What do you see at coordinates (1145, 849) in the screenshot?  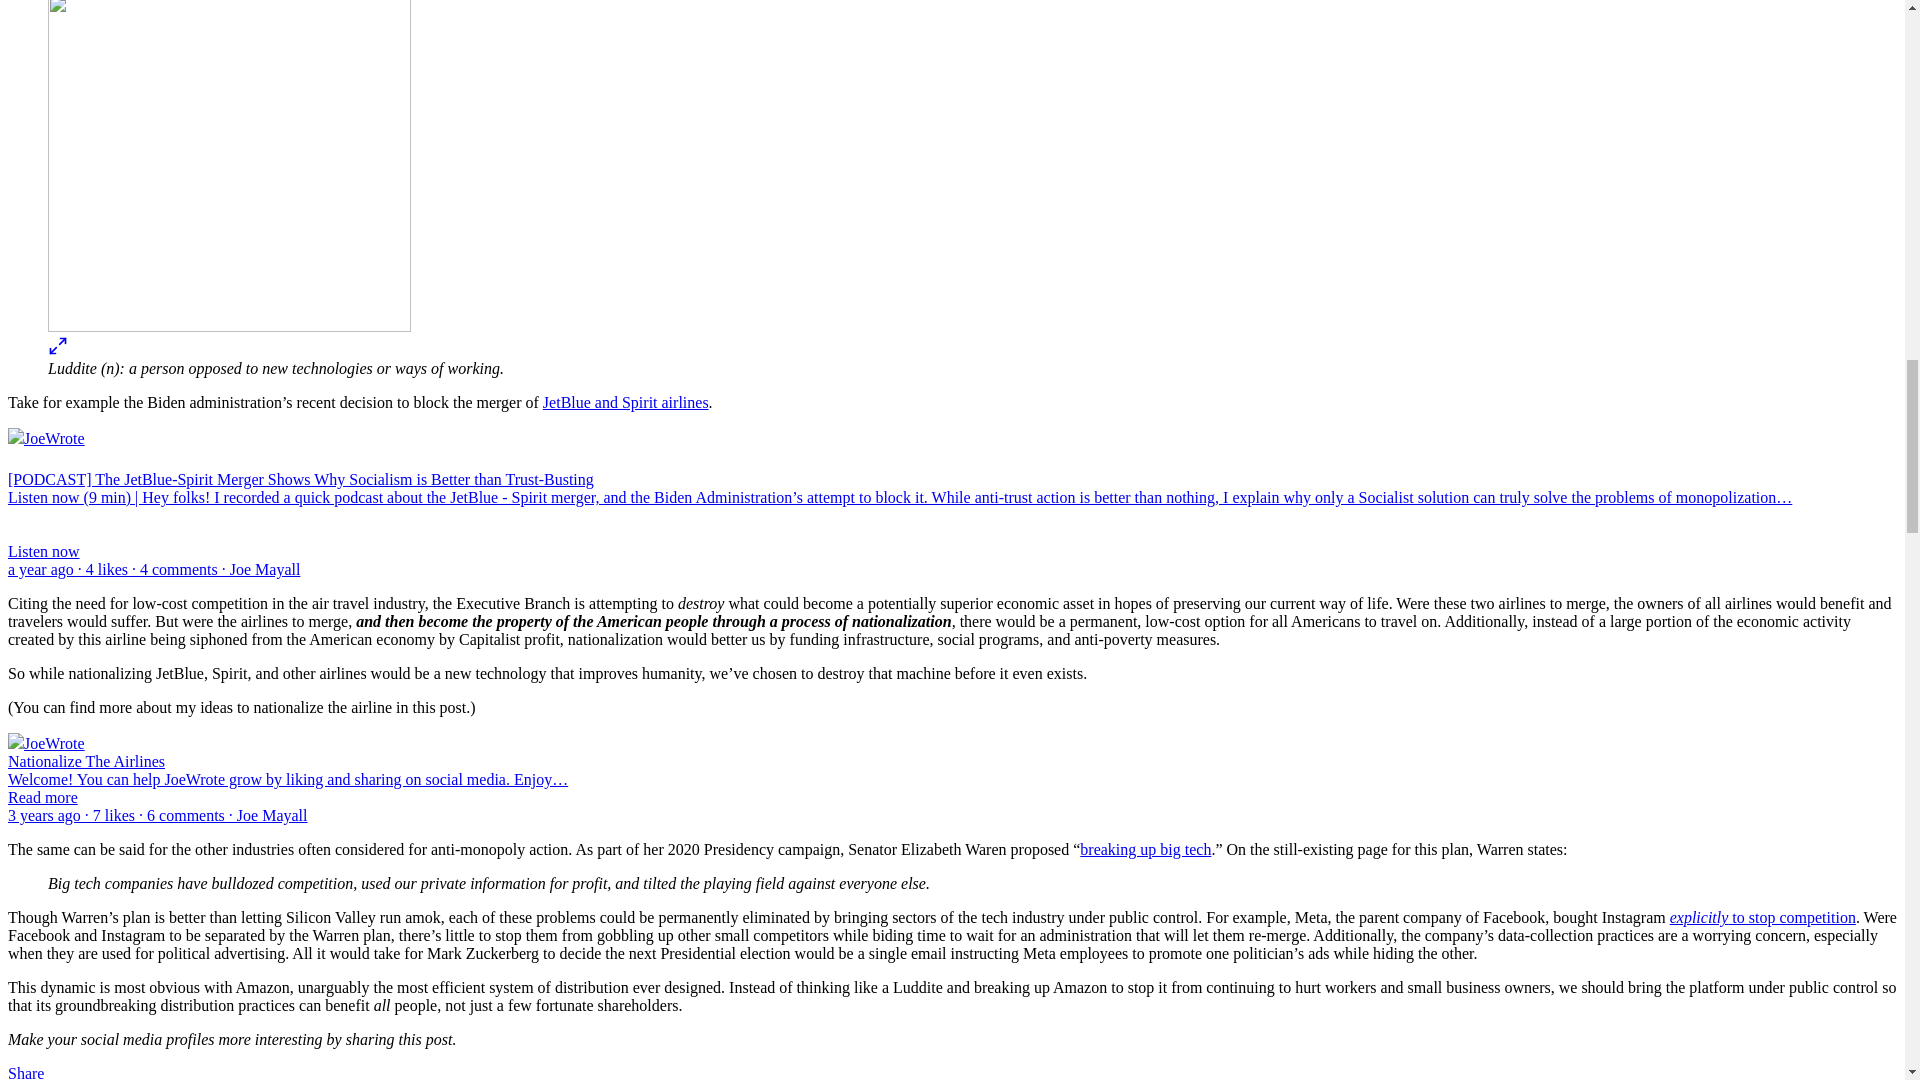 I see `breaking up big tech` at bounding box center [1145, 849].